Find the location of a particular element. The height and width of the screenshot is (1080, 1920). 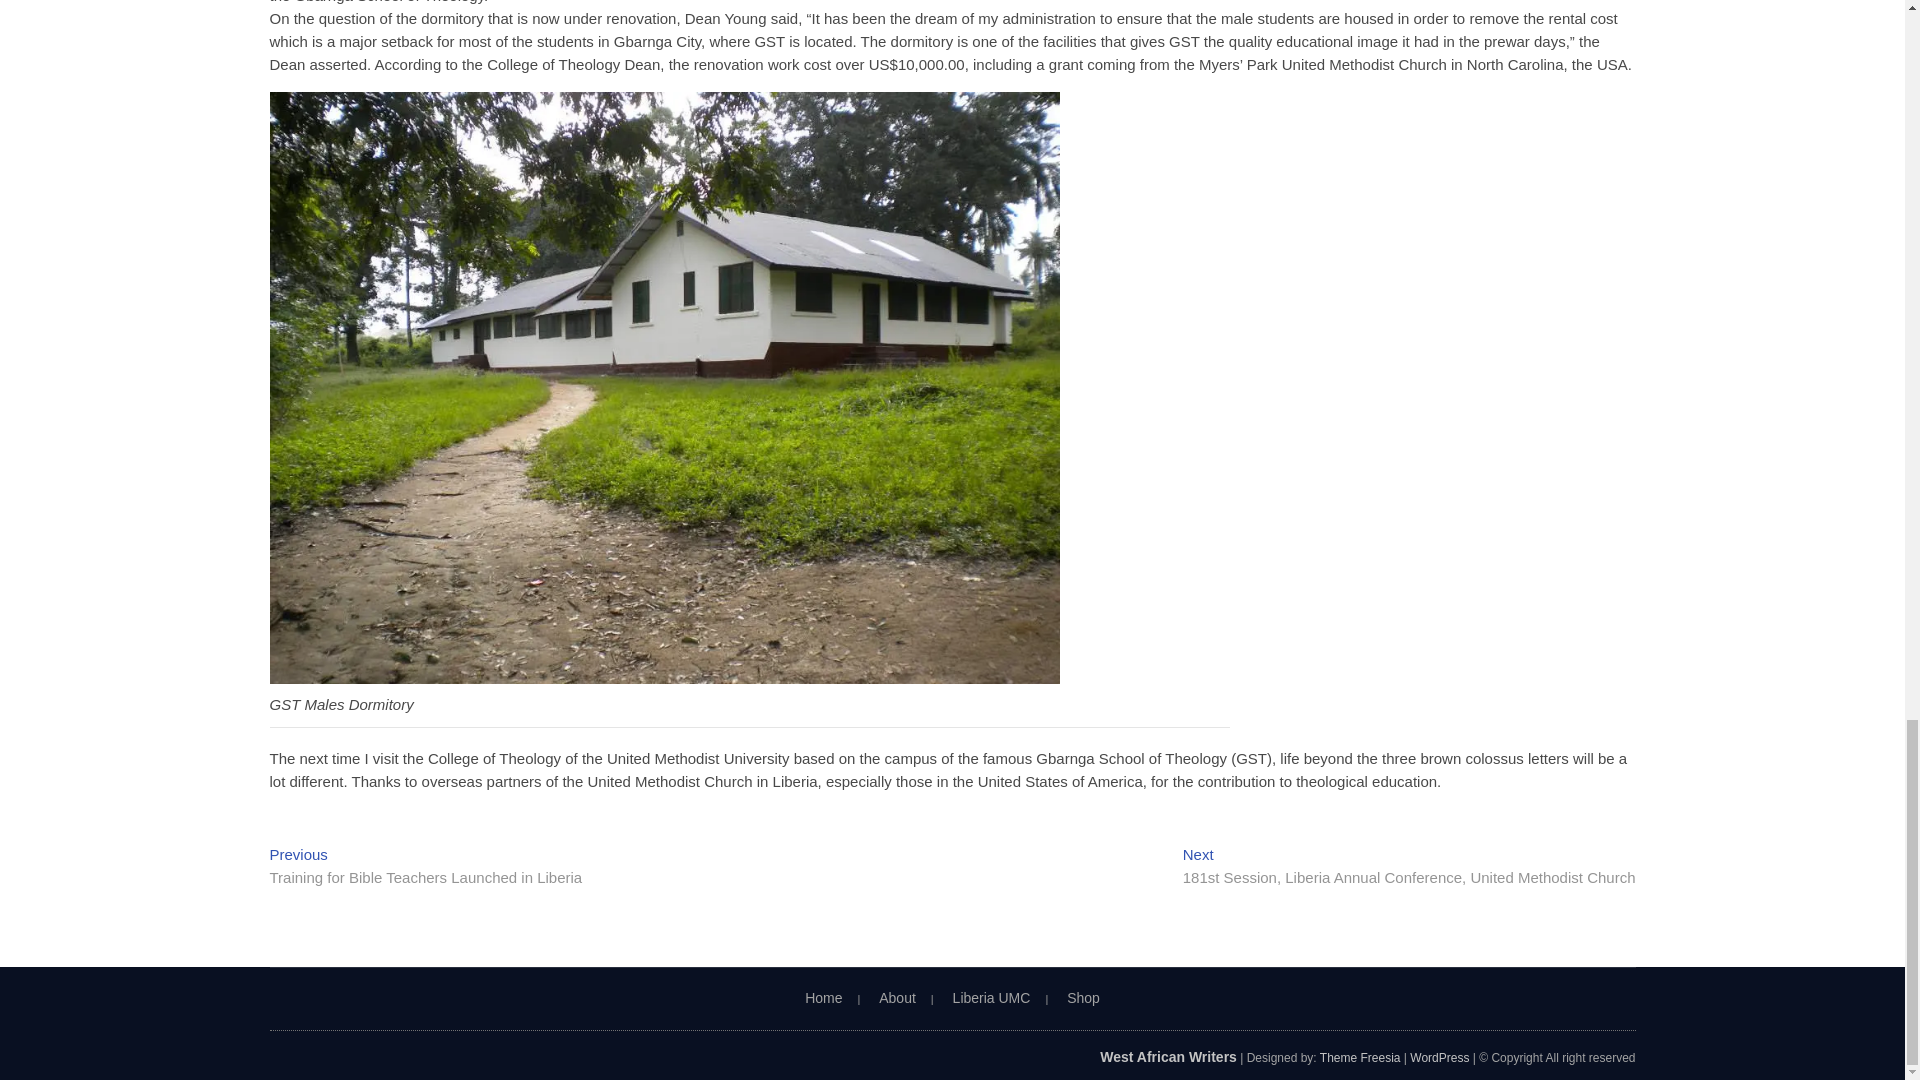

Home is located at coordinates (822, 998).